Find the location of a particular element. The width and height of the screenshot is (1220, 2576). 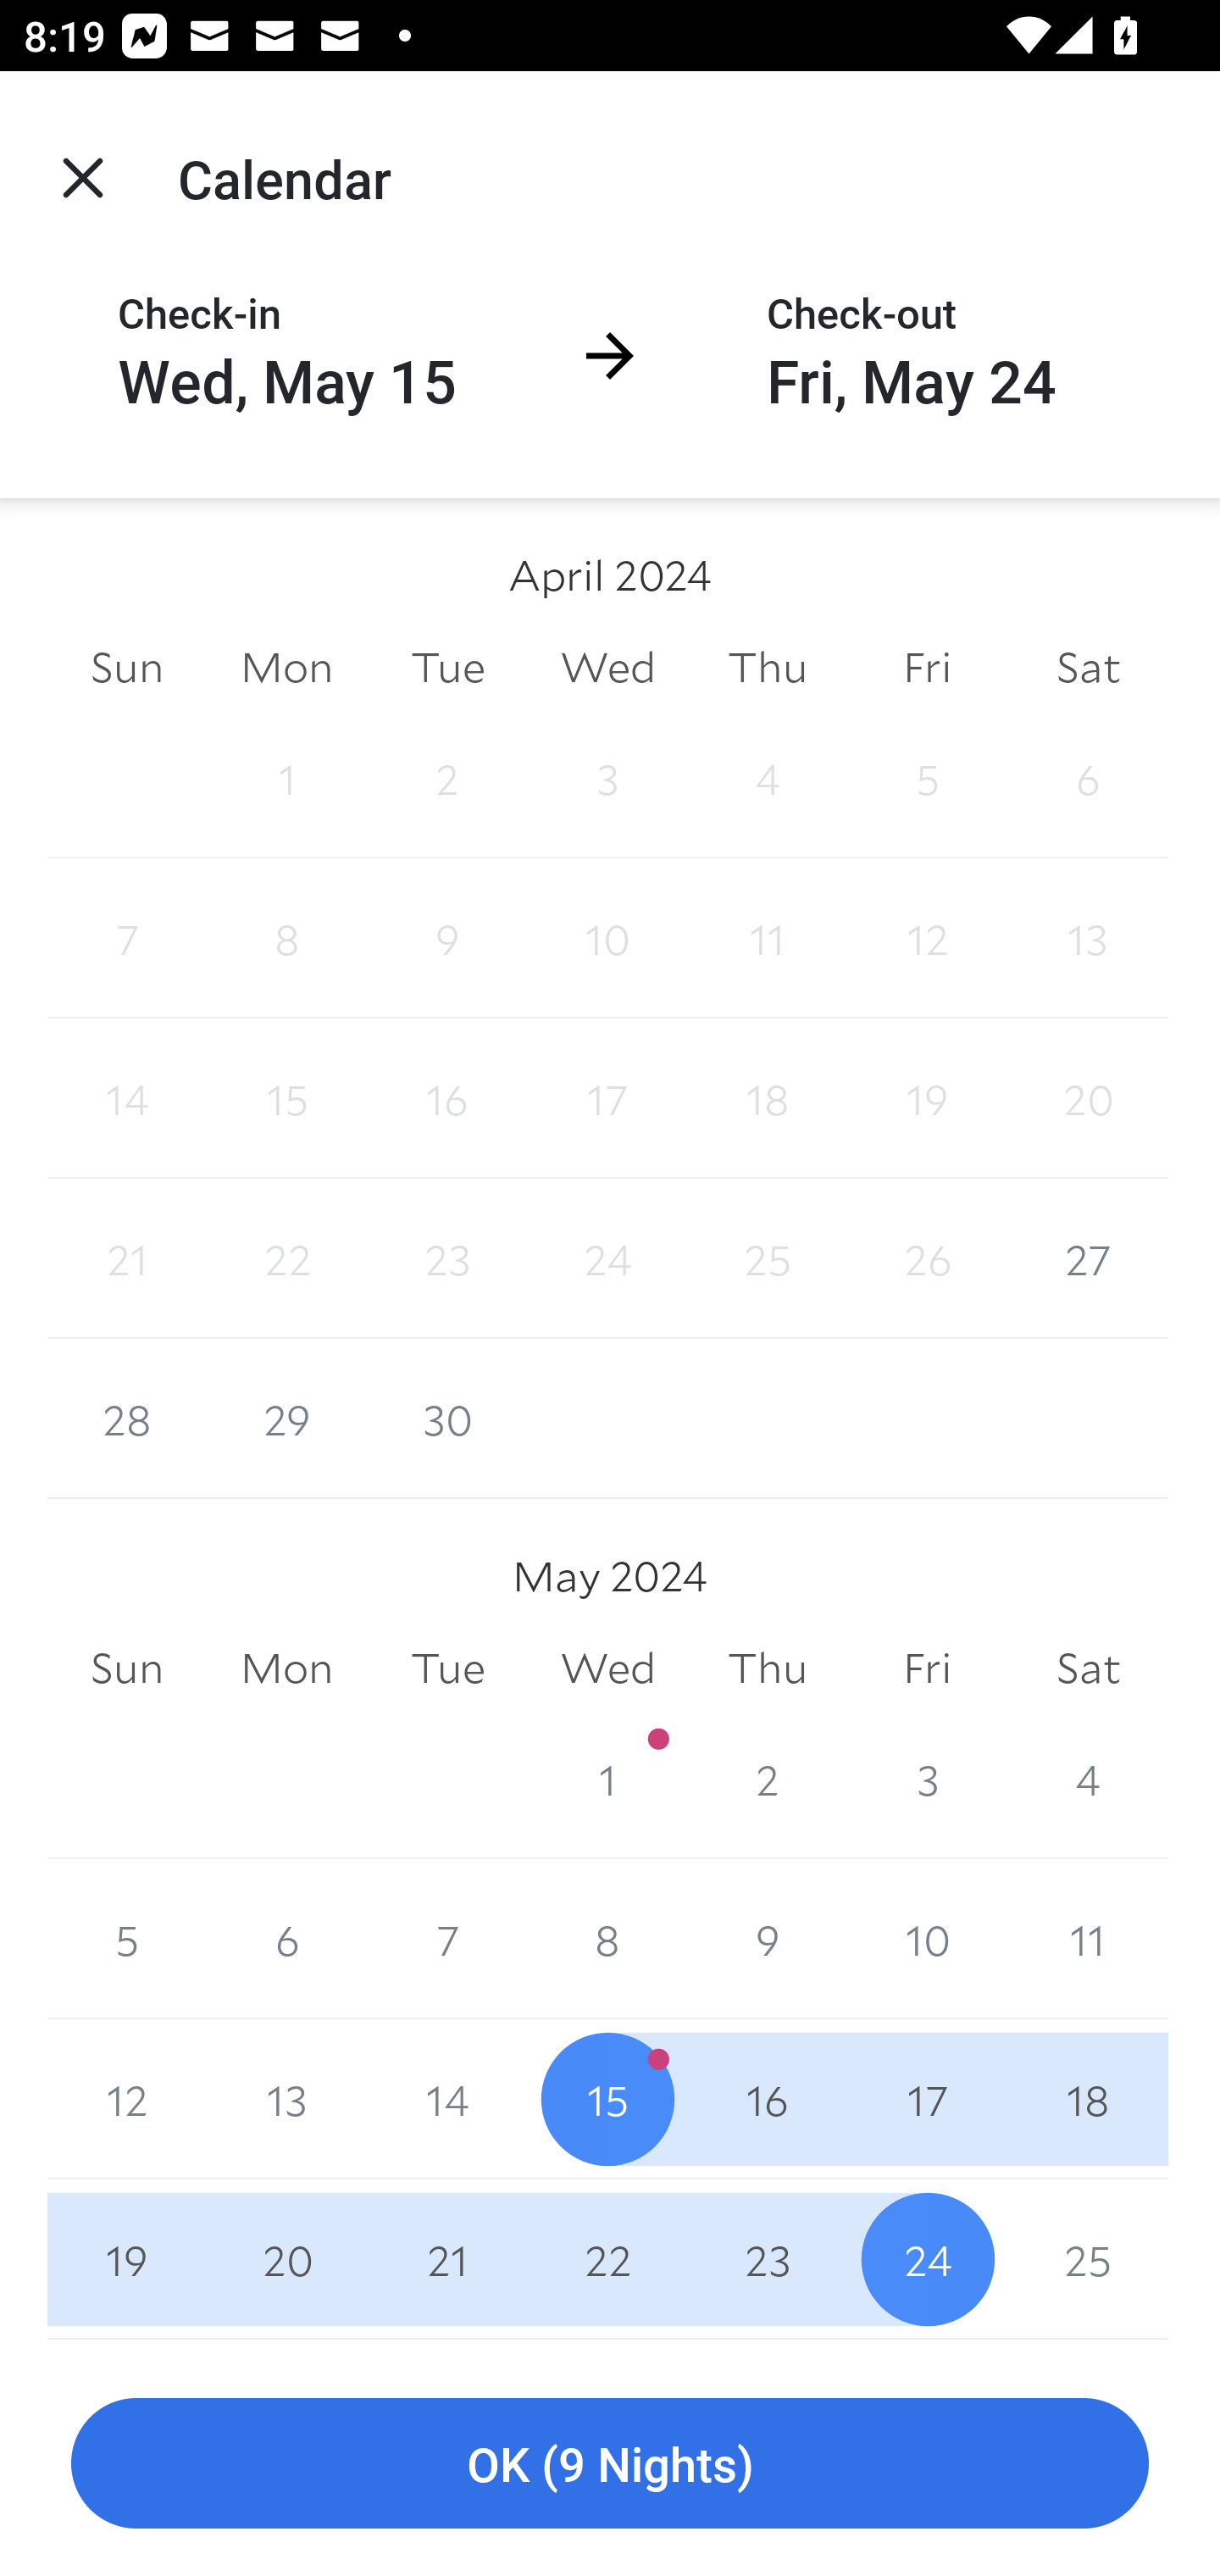

Wed is located at coordinates (608, 1669).